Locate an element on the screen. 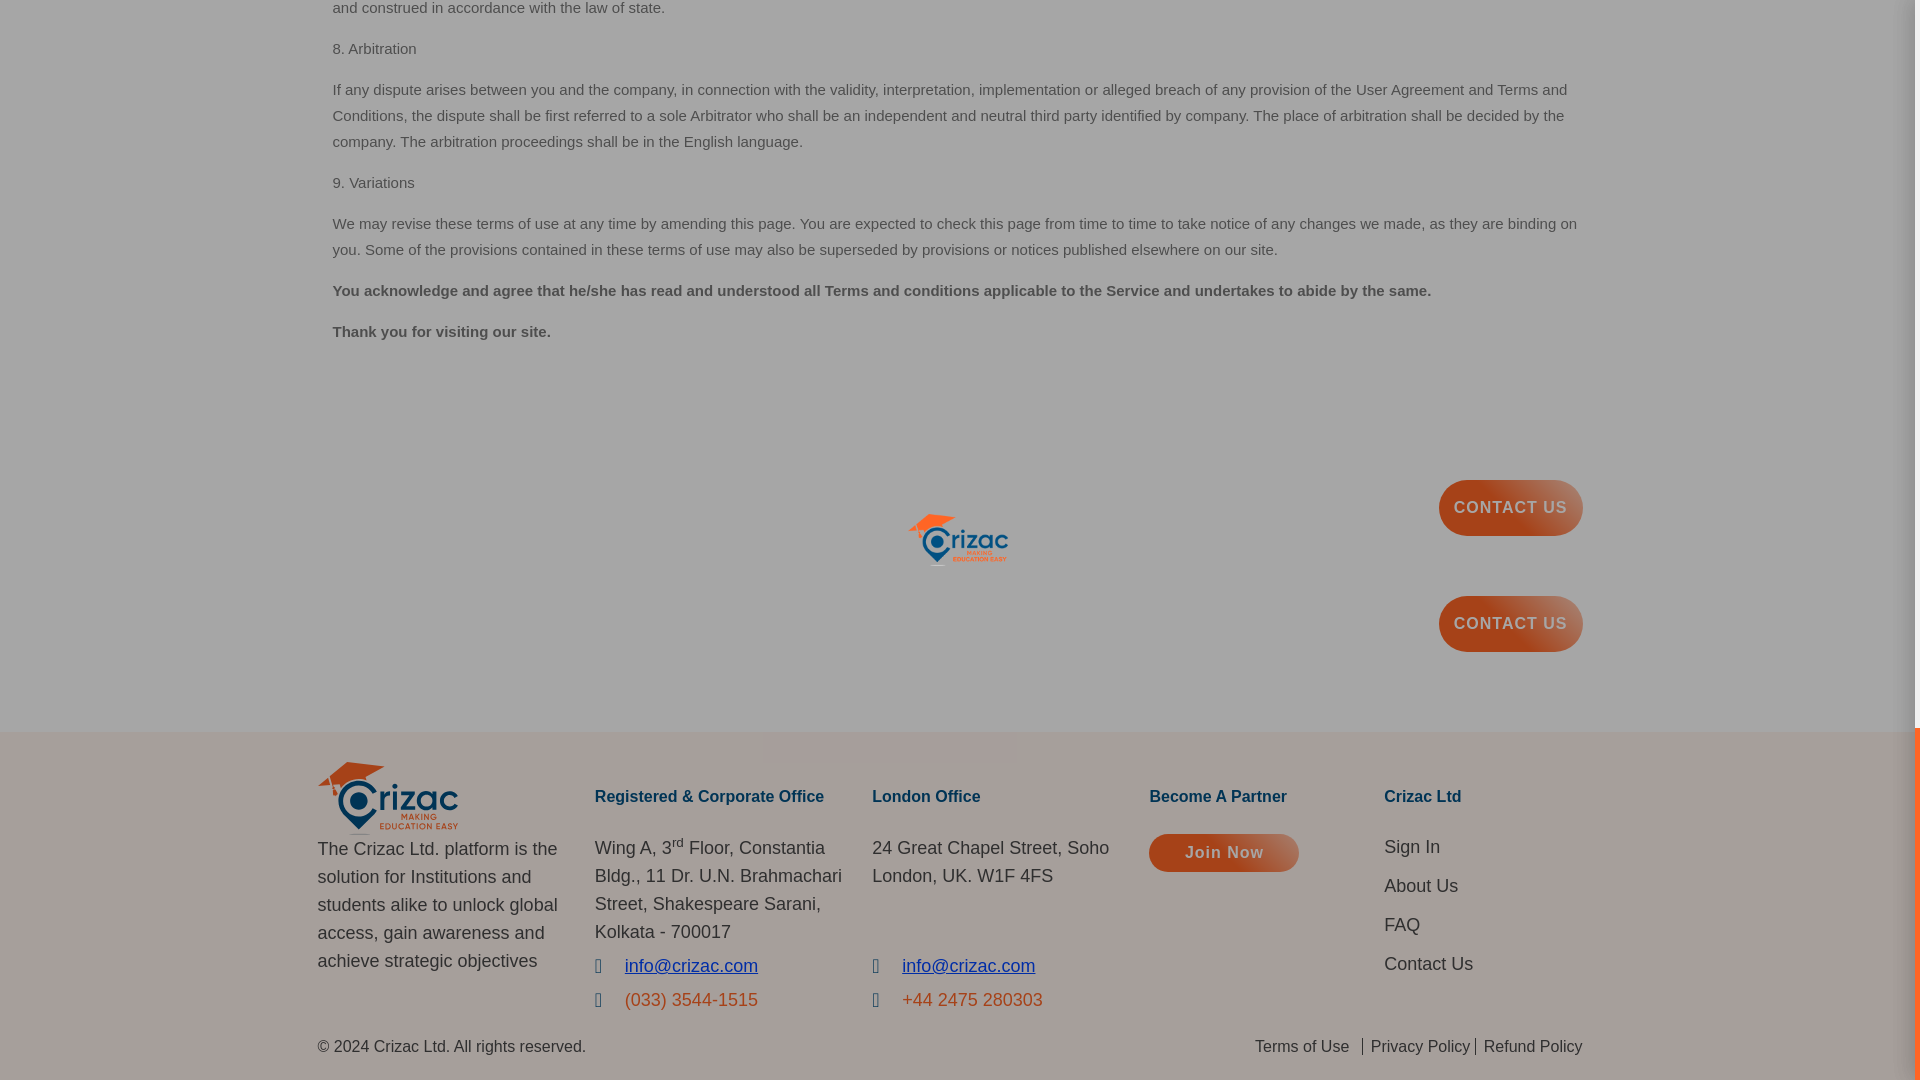  CONTACT US is located at coordinates (1510, 624).